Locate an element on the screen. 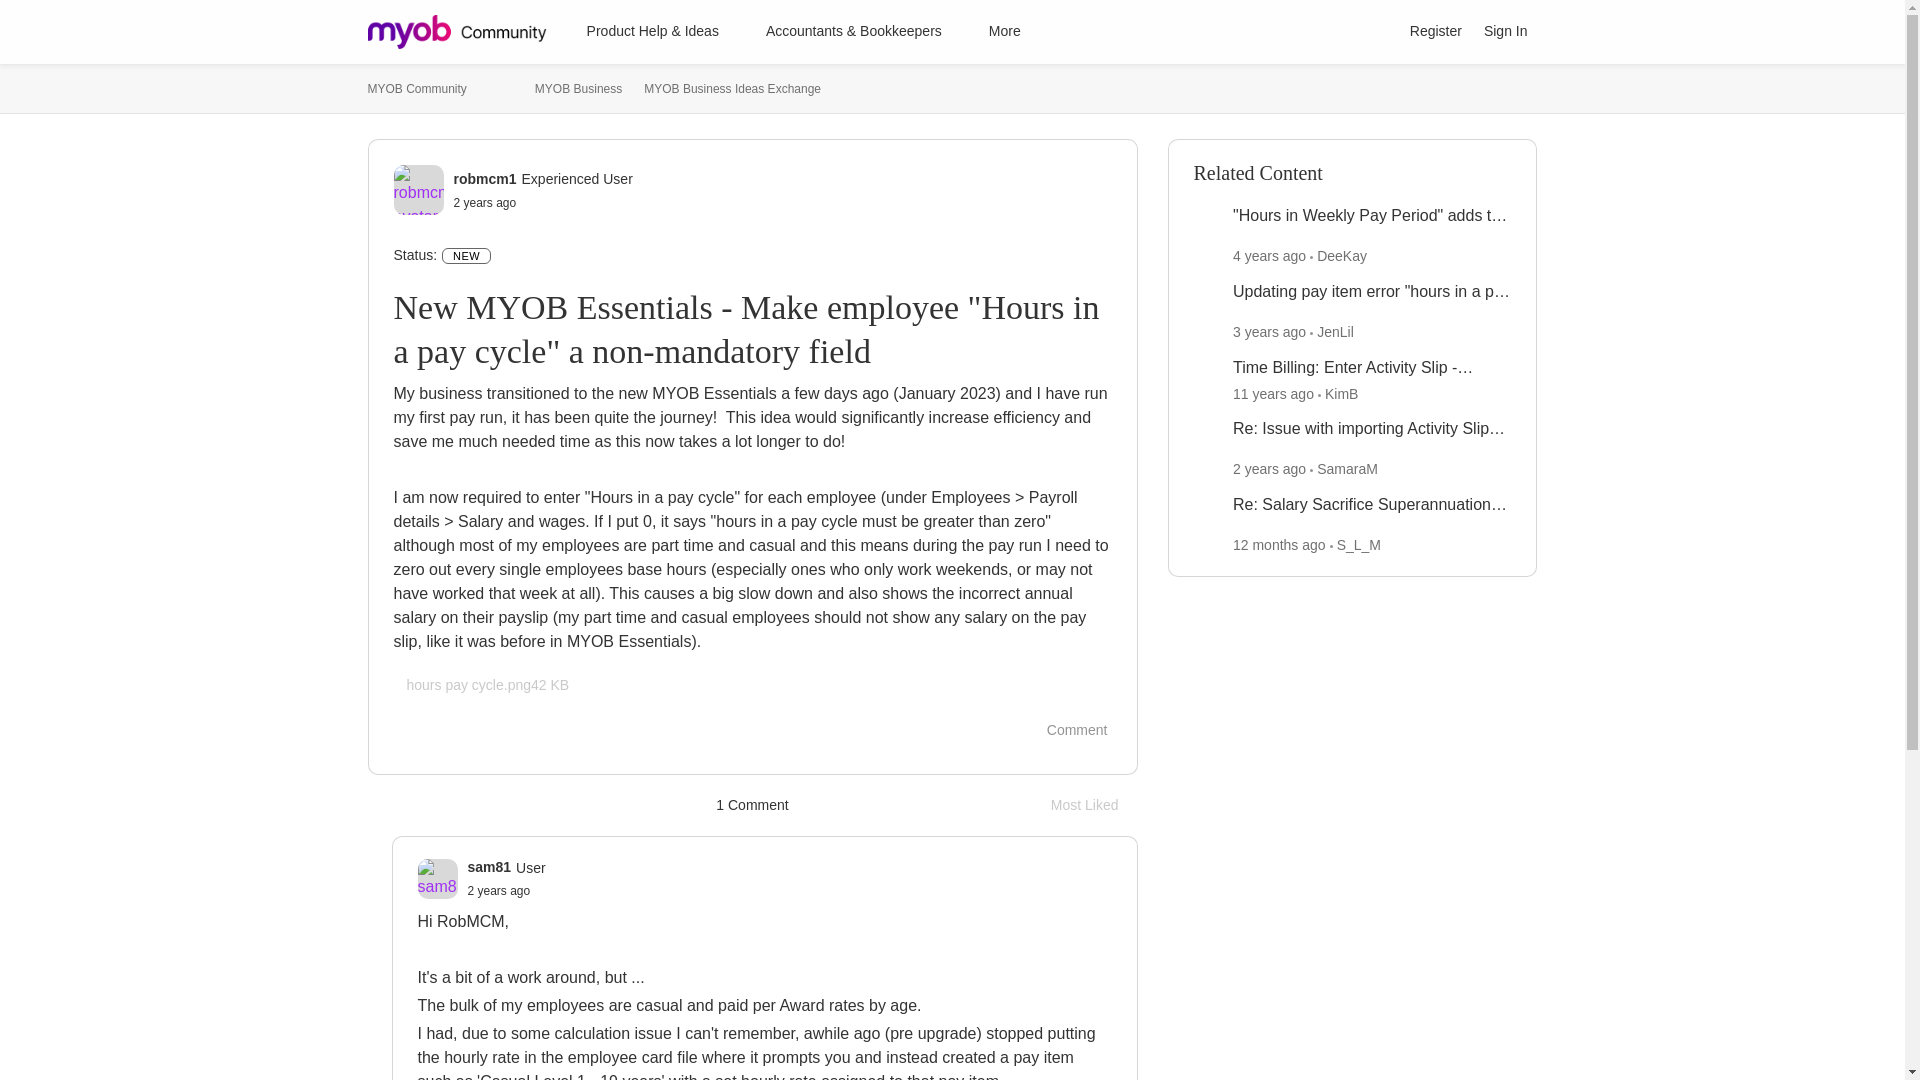 This screenshot has height=1080, width=1920. robmcm1 is located at coordinates (484, 178).